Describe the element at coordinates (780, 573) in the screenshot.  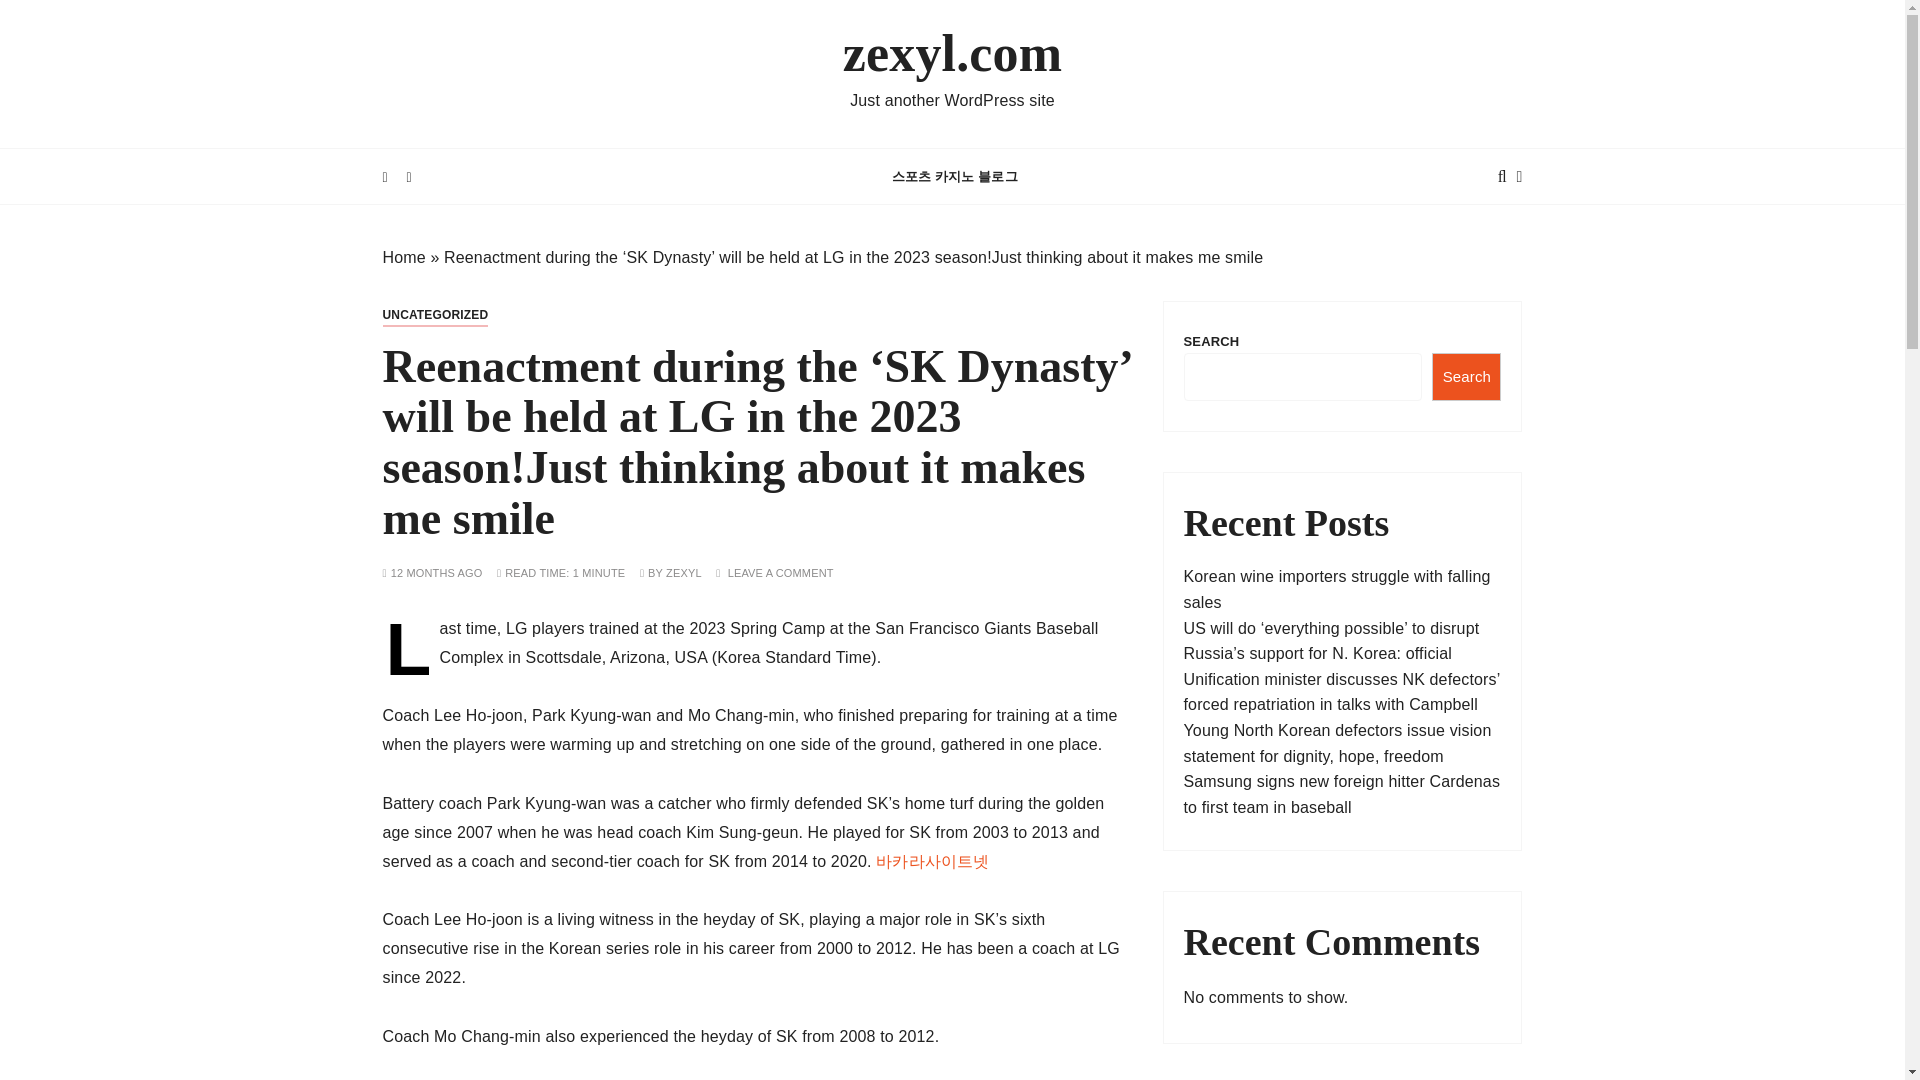
I see `LEAVE A COMMENT` at that location.